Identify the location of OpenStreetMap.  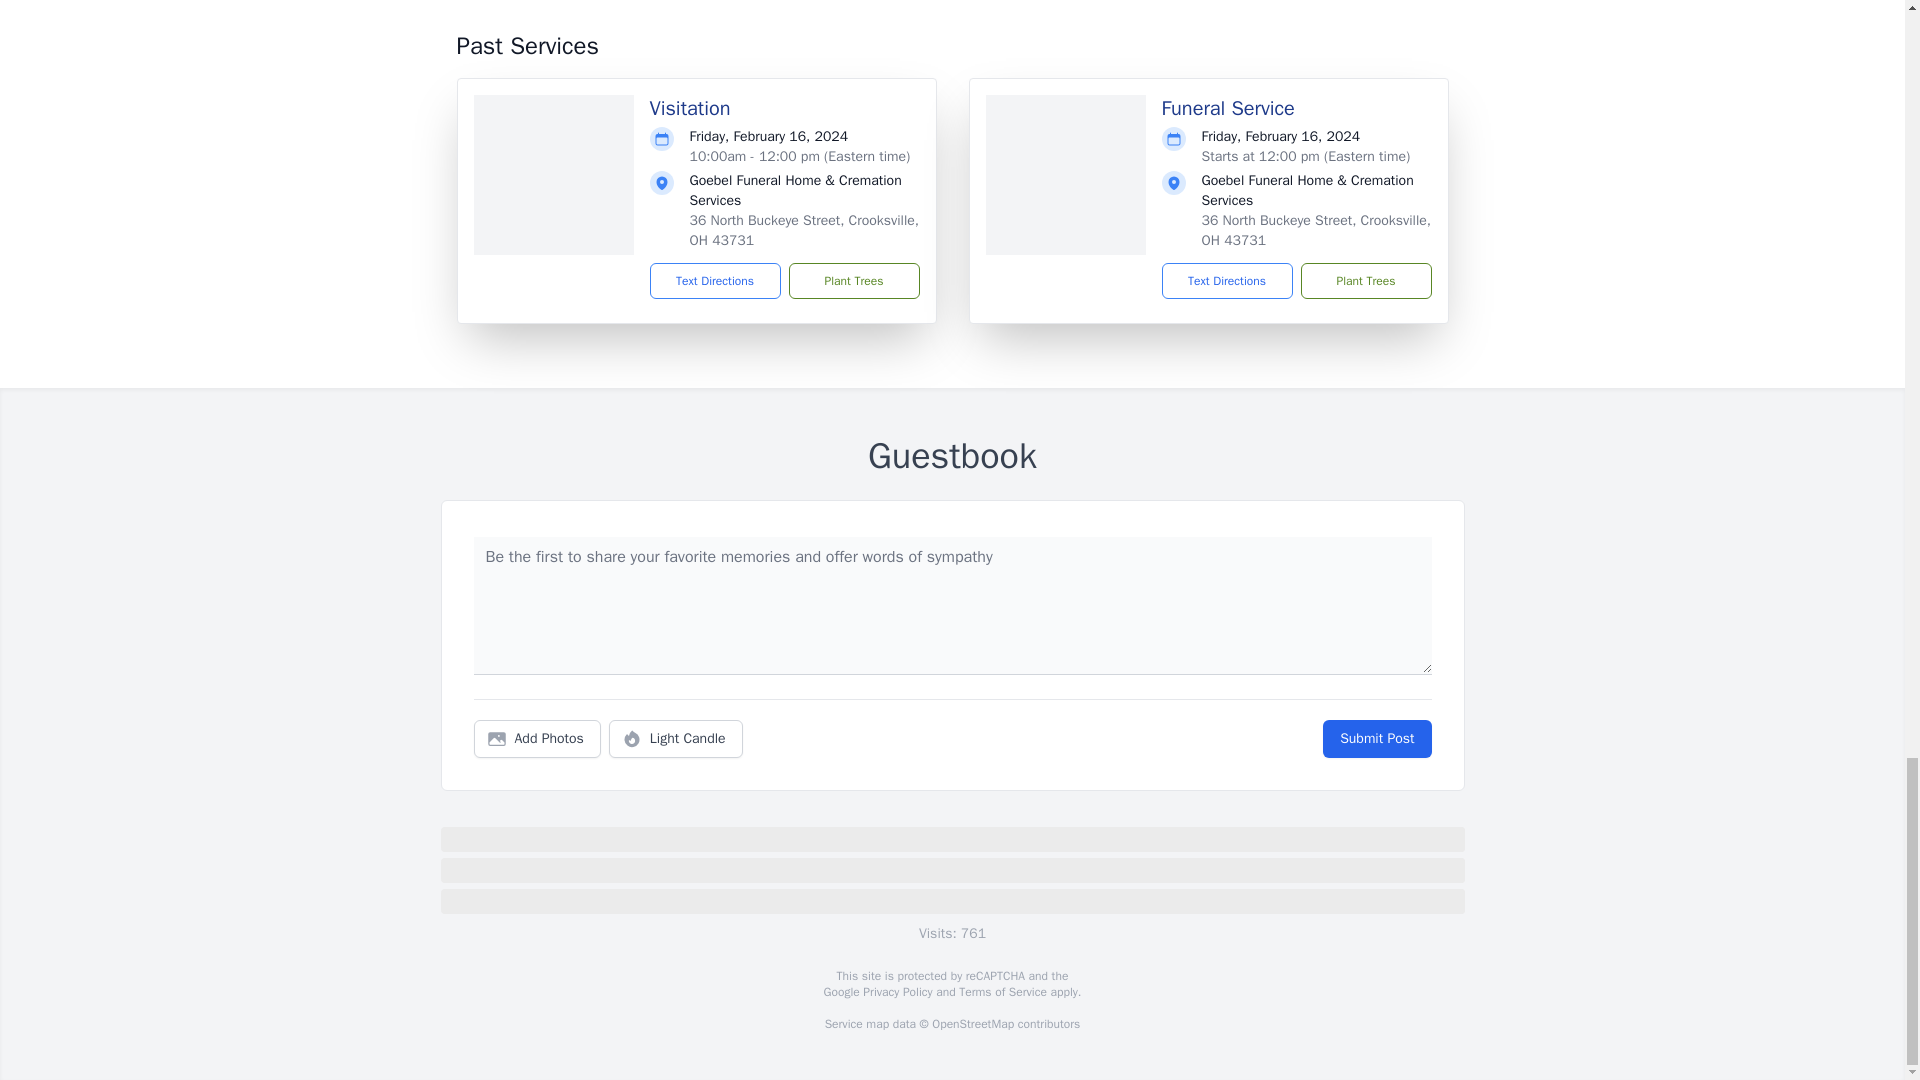
(972, 1024).